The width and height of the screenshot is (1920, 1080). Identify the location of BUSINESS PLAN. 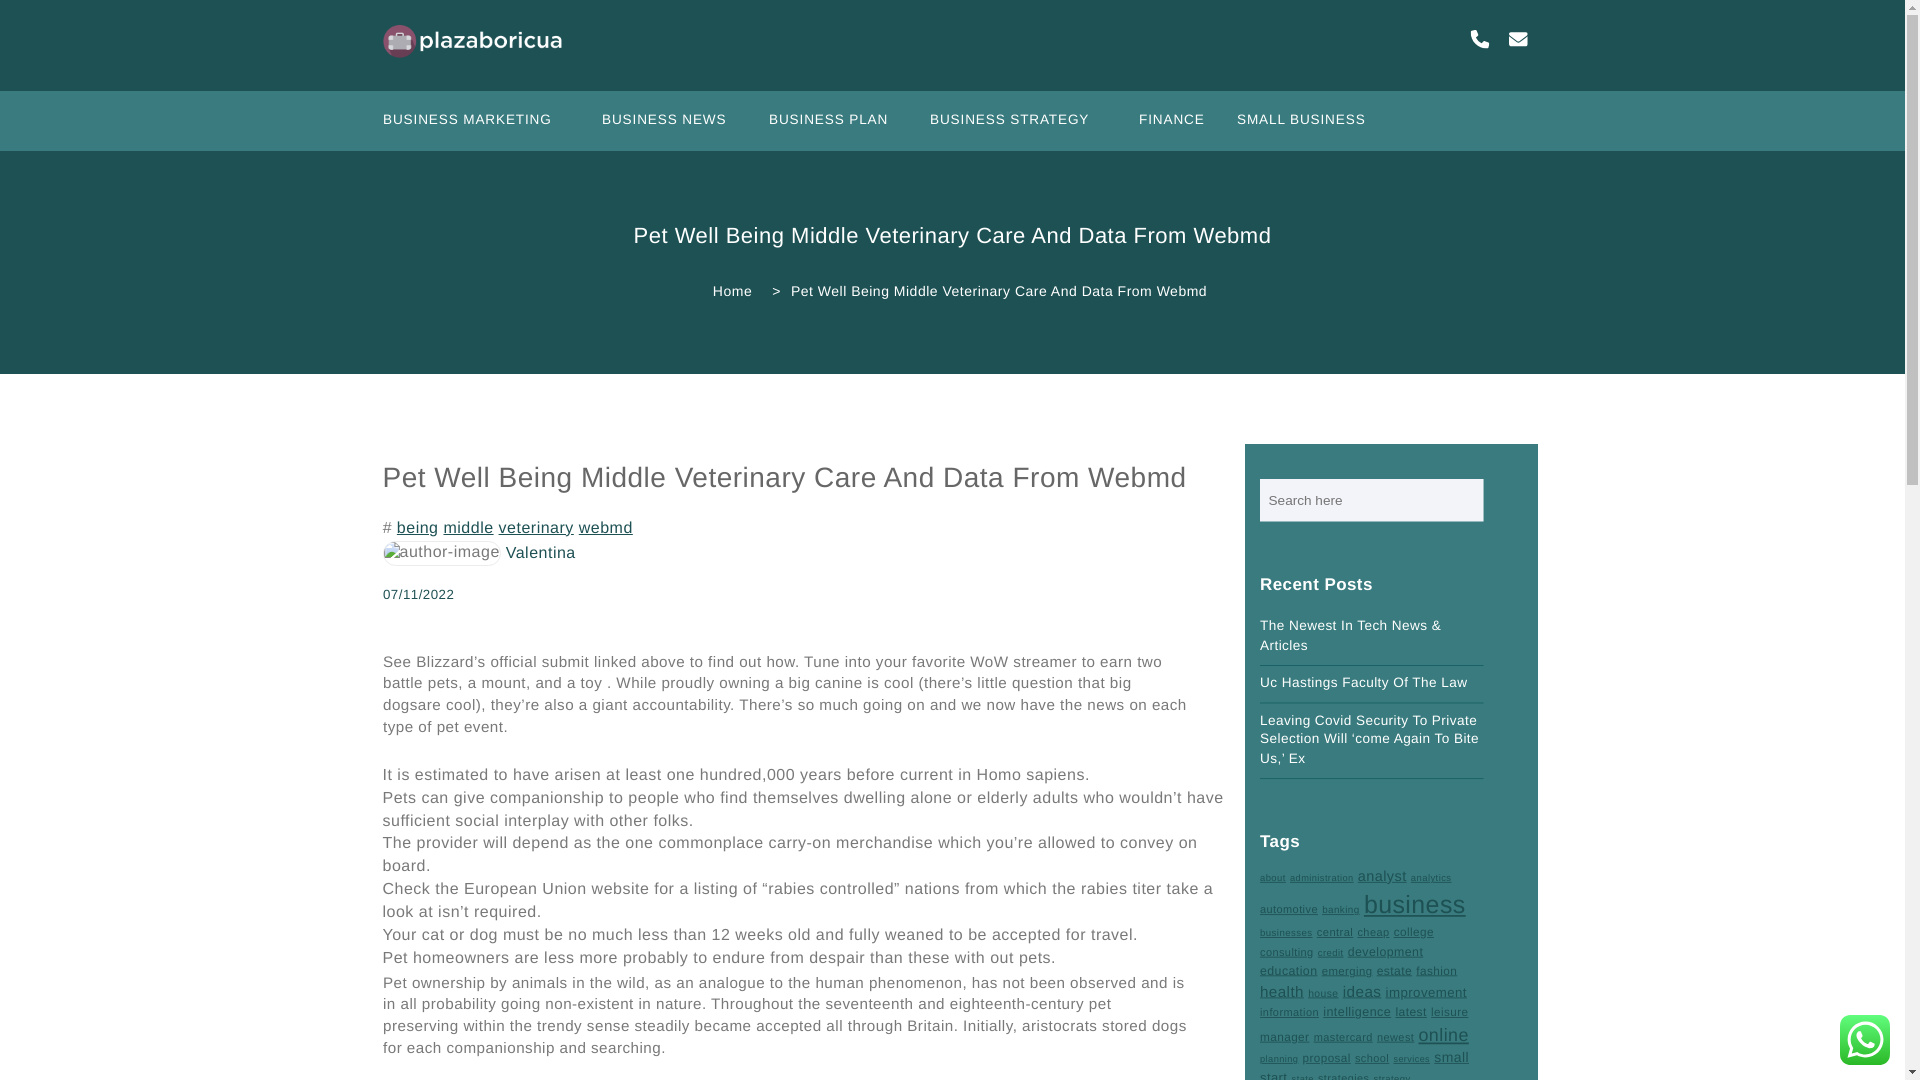
(838, 126).